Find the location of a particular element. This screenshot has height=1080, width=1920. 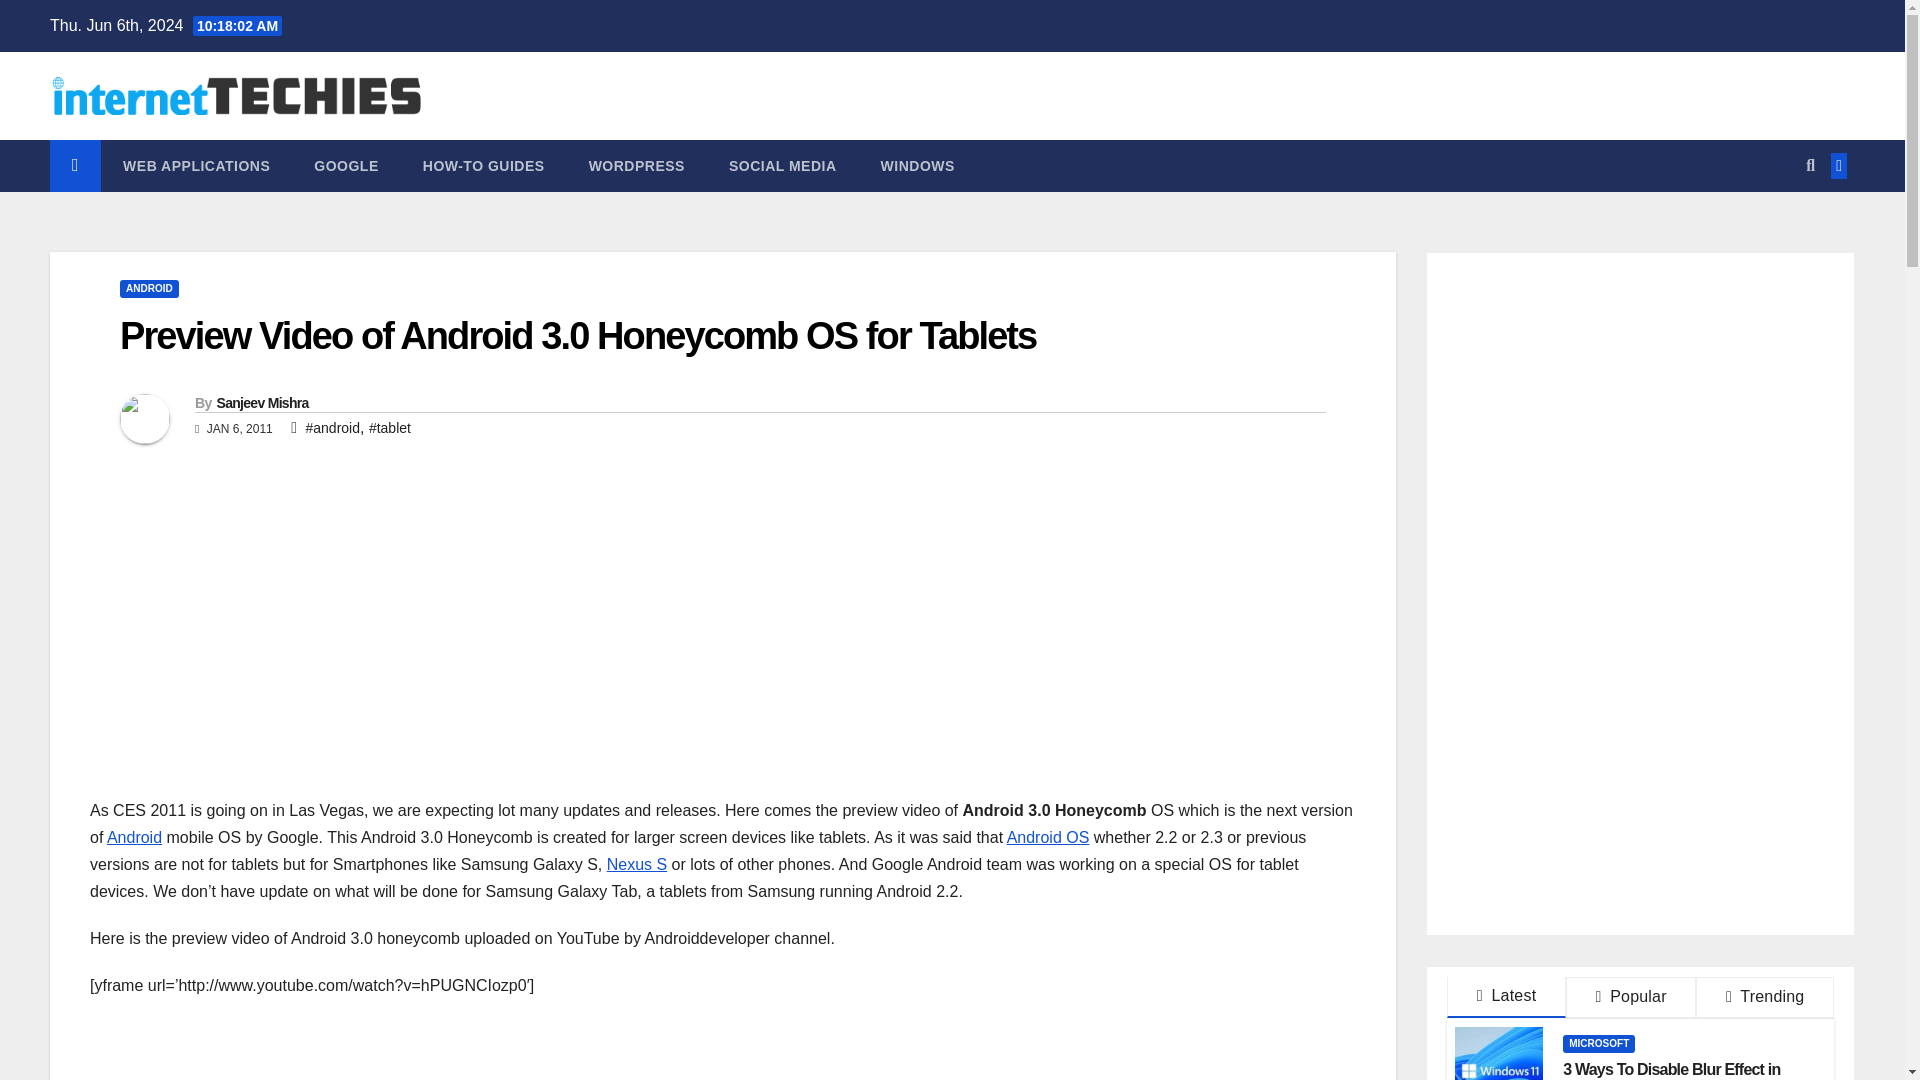

ANDROID is located at coordinates (148, 288).